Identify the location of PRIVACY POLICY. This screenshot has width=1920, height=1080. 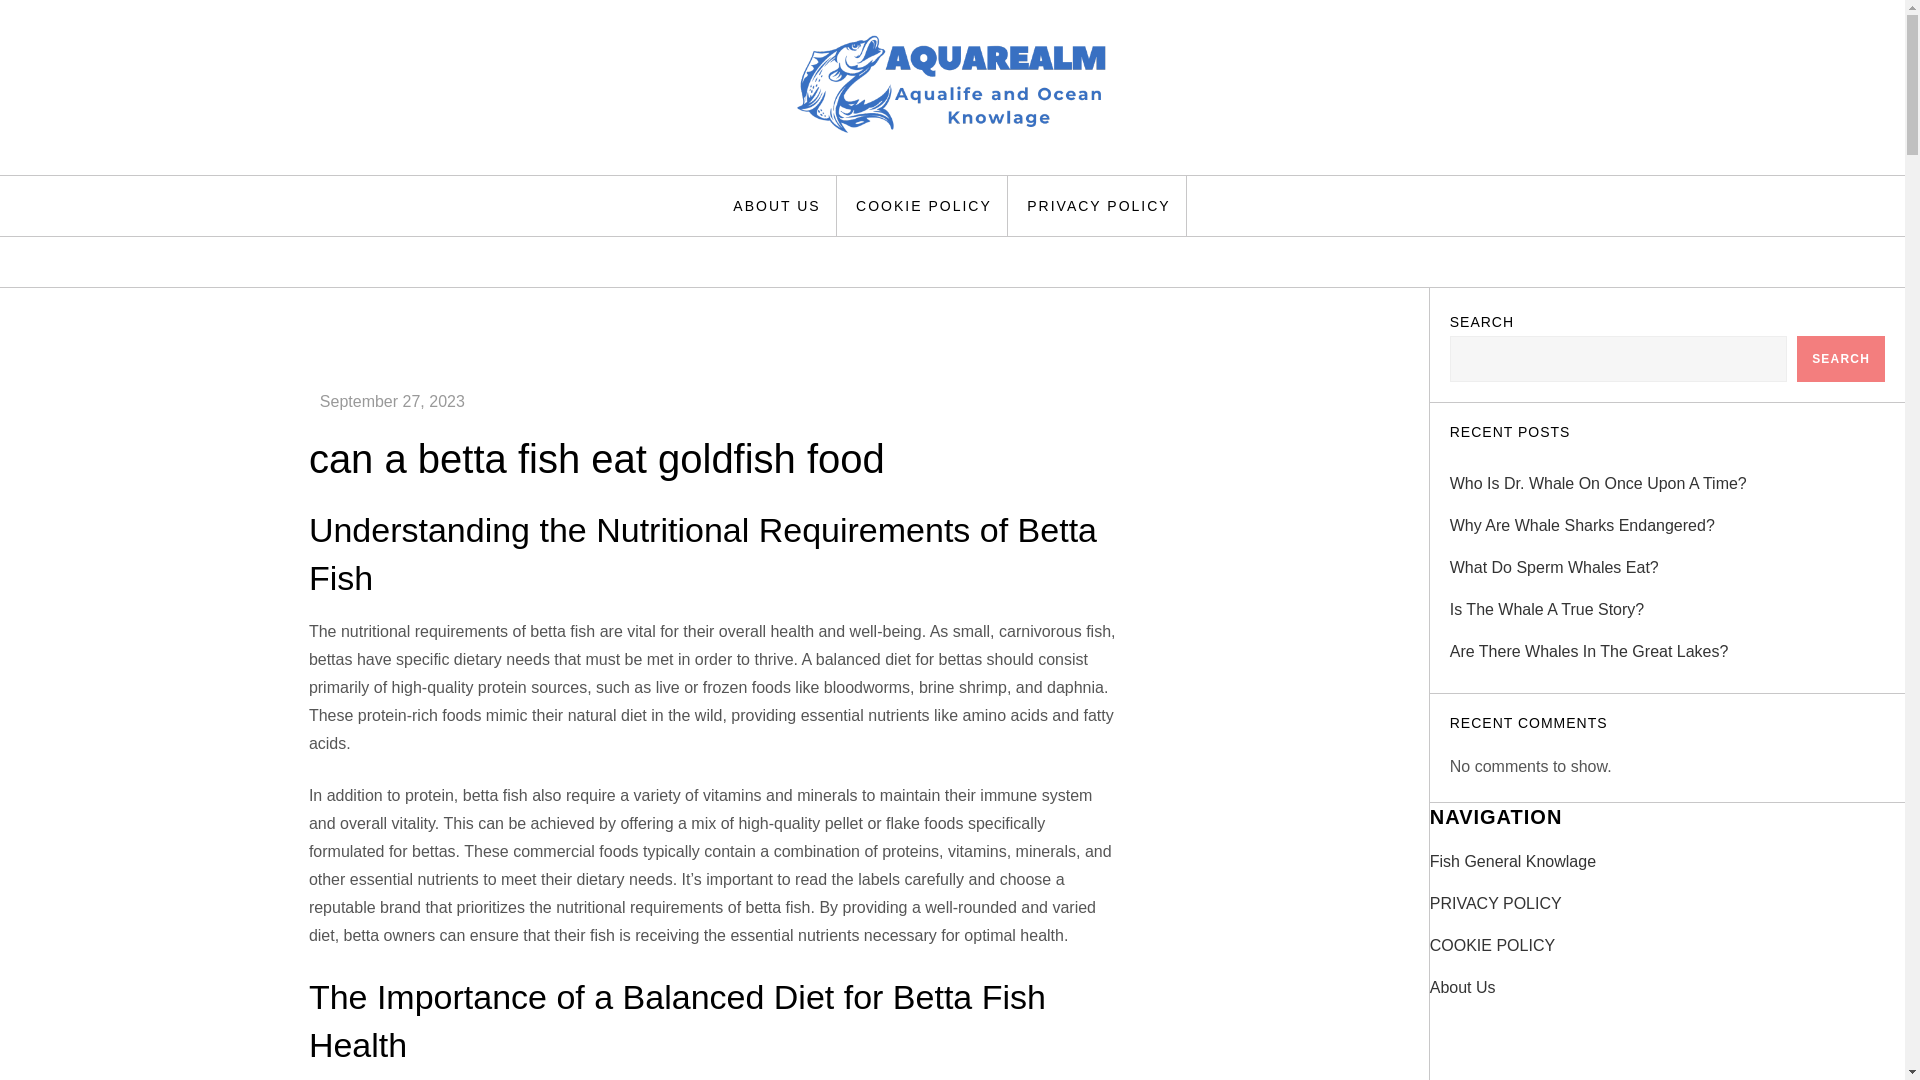
(1098, 206).